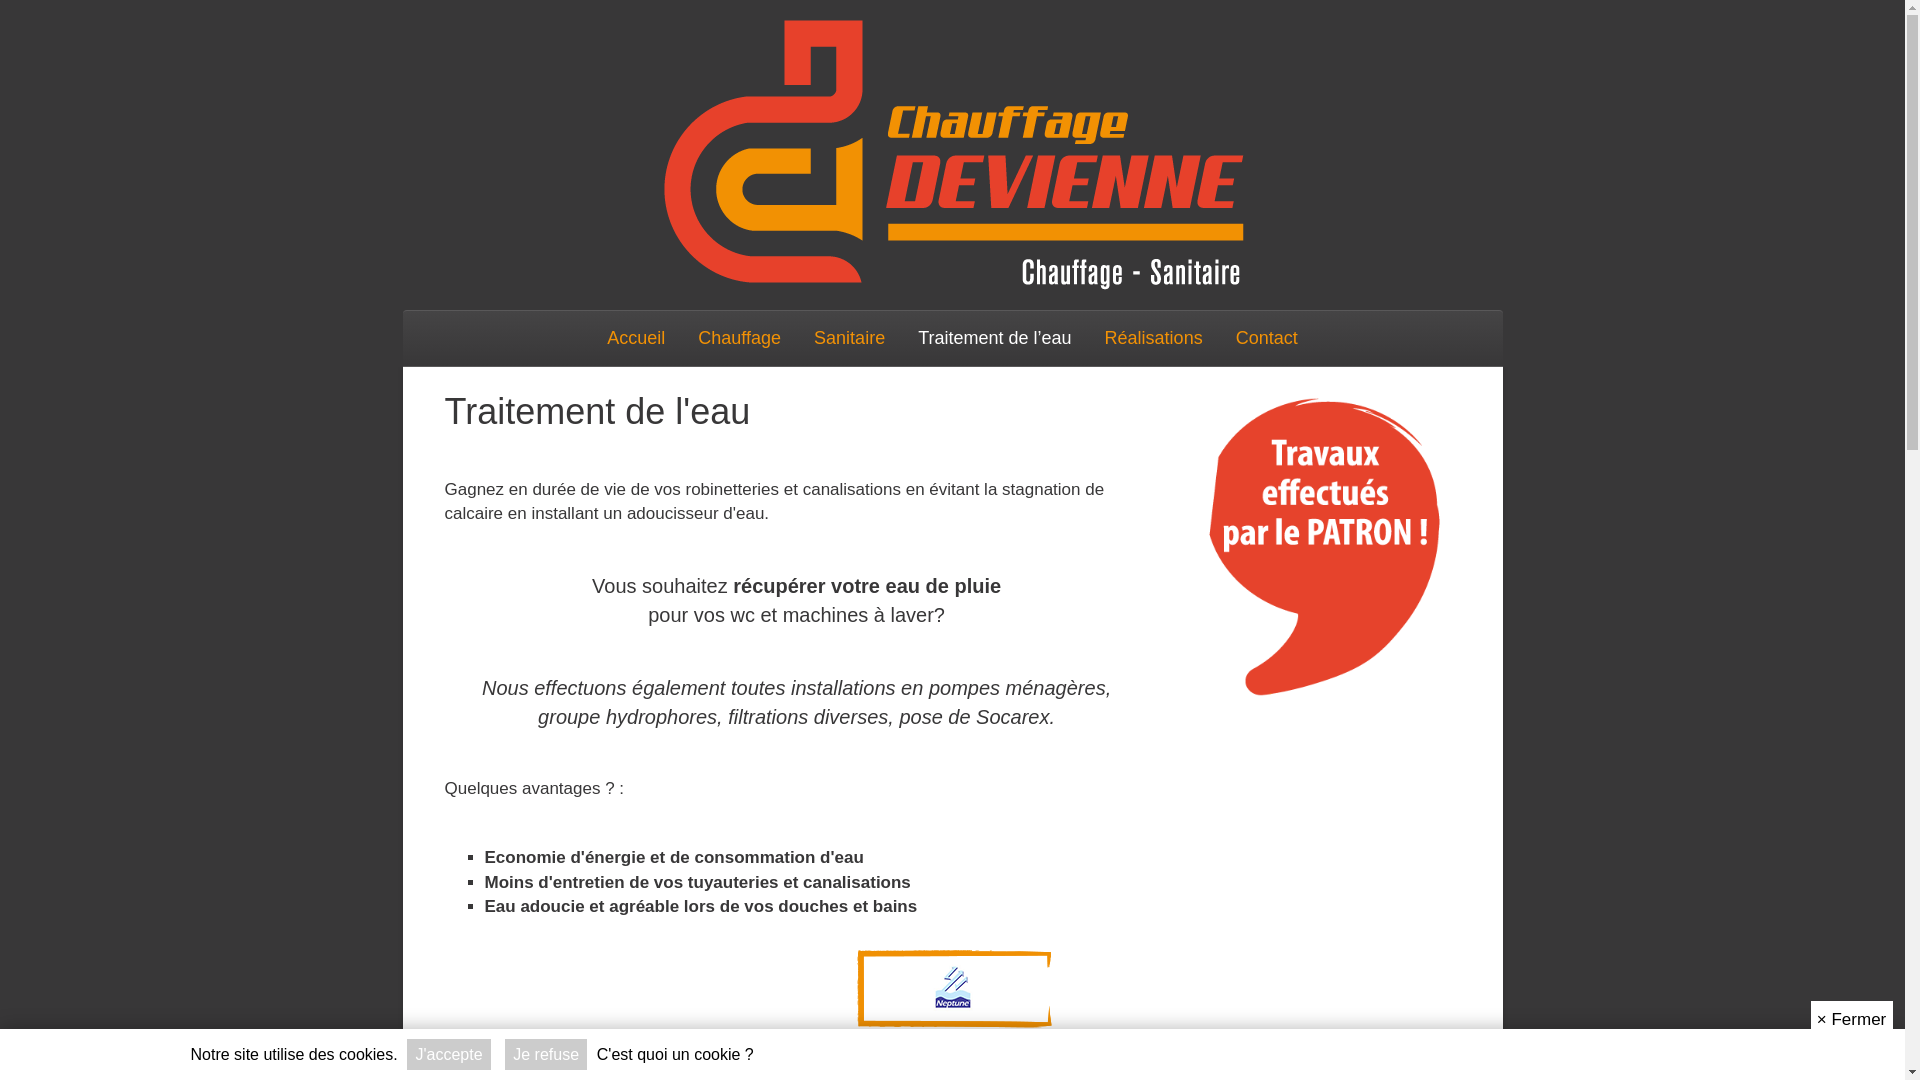 This screenshot has height=1080, width=1920. Describe the element at coordinates (448, 1054) in the screenshot. I see `J'accepte` at that location.